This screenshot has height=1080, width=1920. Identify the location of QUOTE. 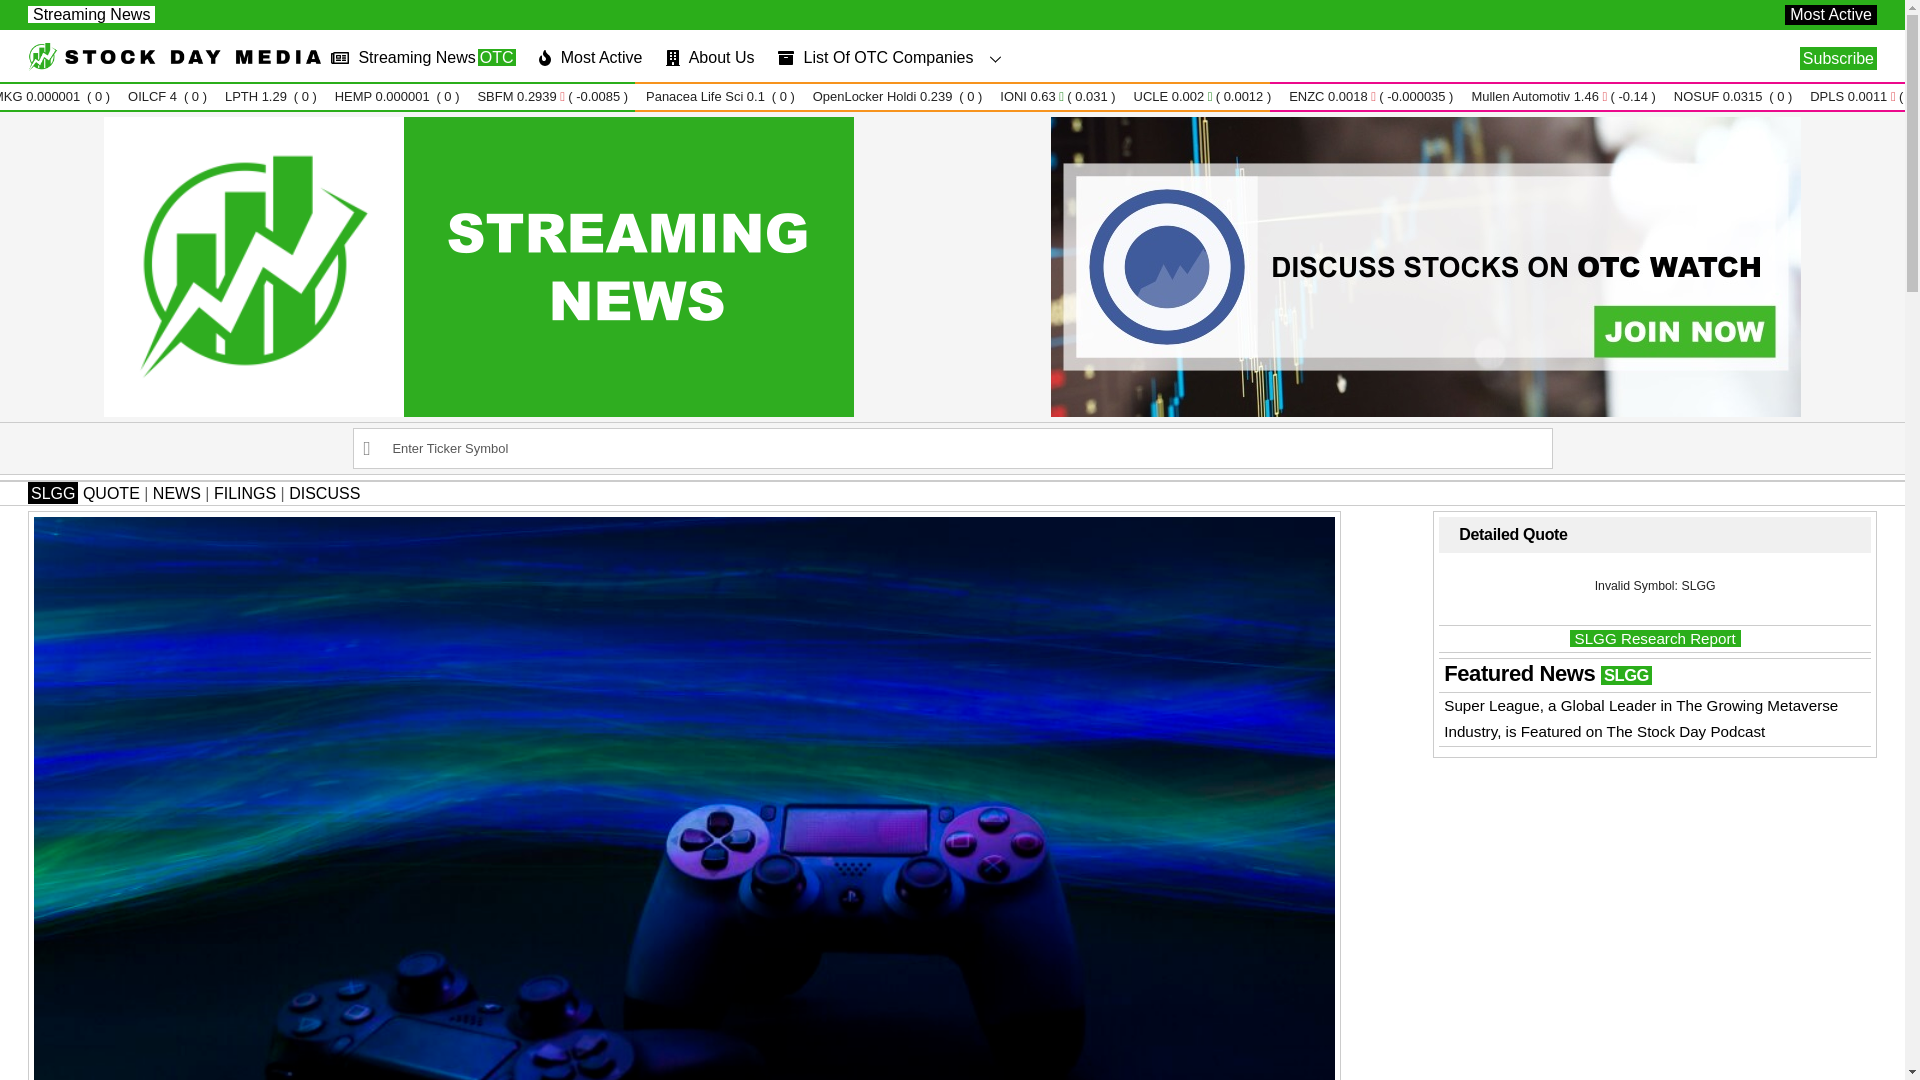
(710, 58).